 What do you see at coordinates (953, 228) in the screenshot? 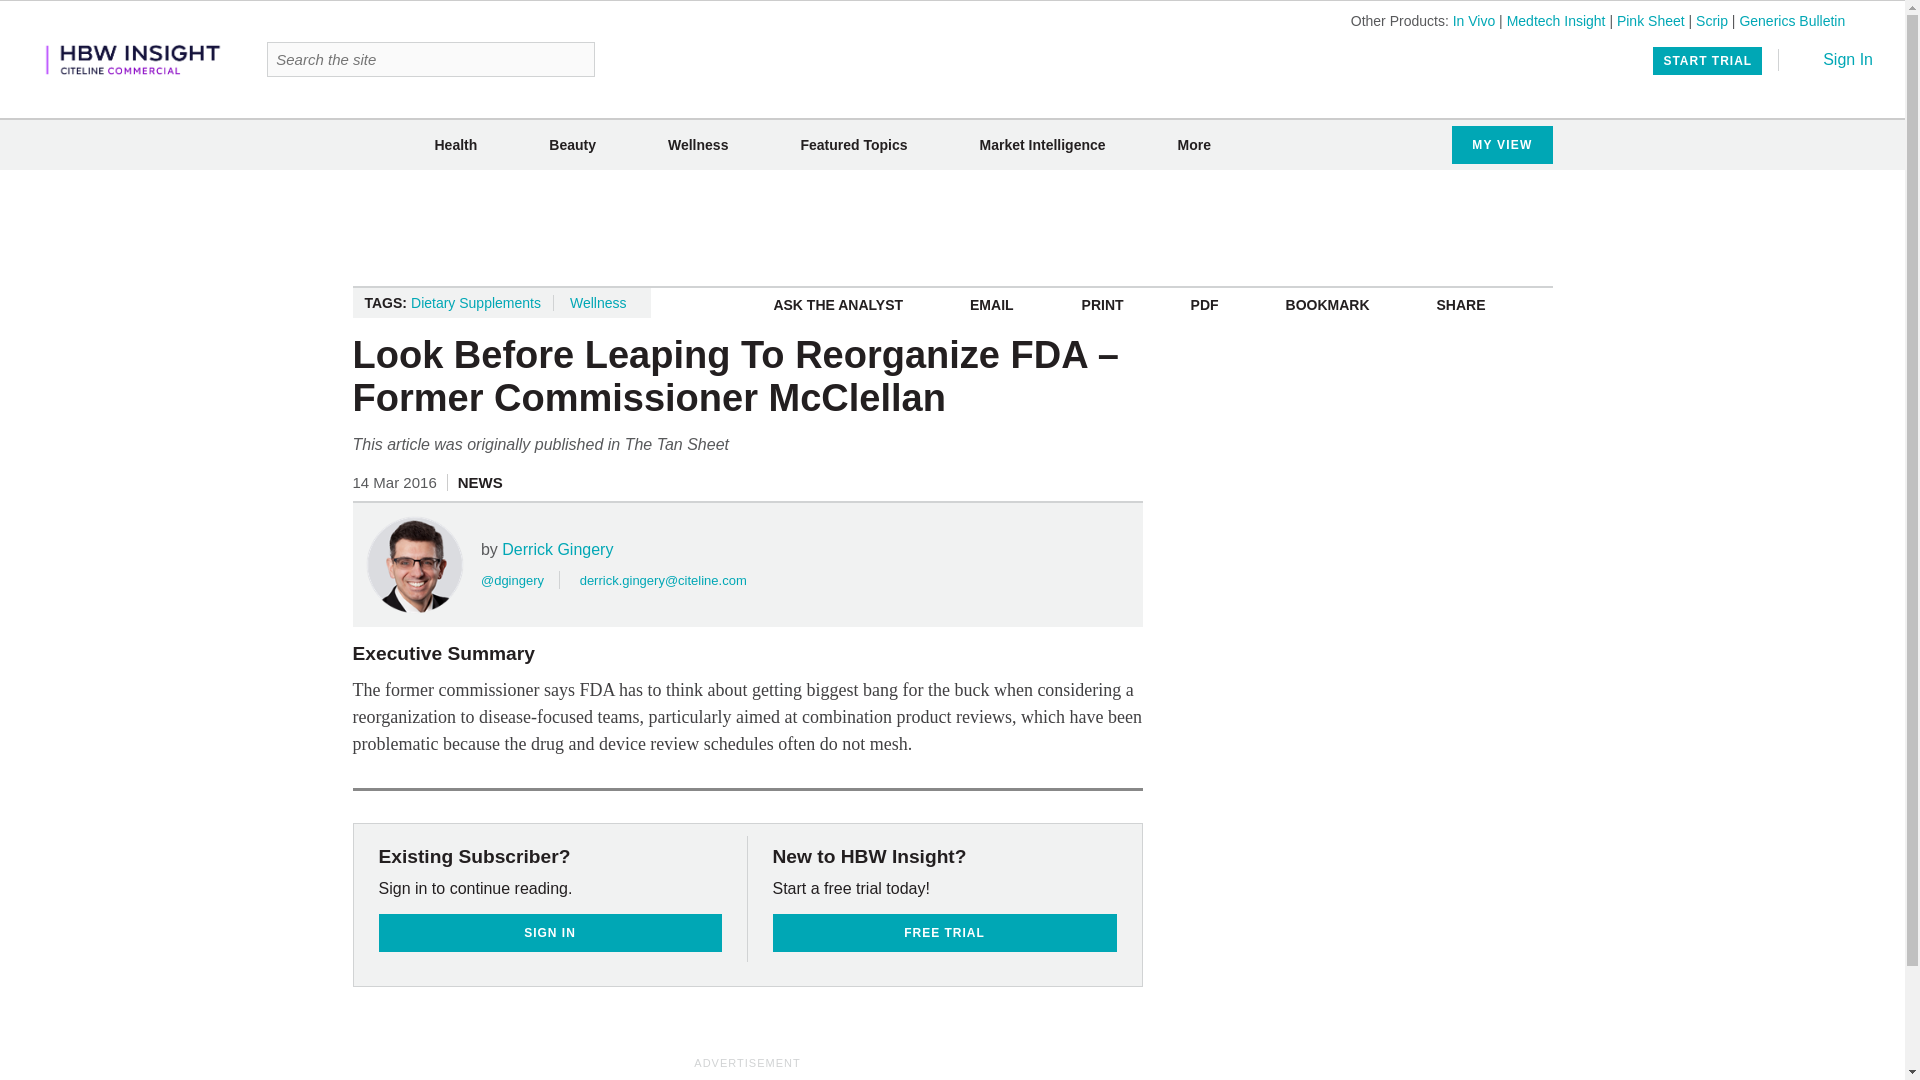
I see `3rd party ad content` at bounding box center [953, 228].